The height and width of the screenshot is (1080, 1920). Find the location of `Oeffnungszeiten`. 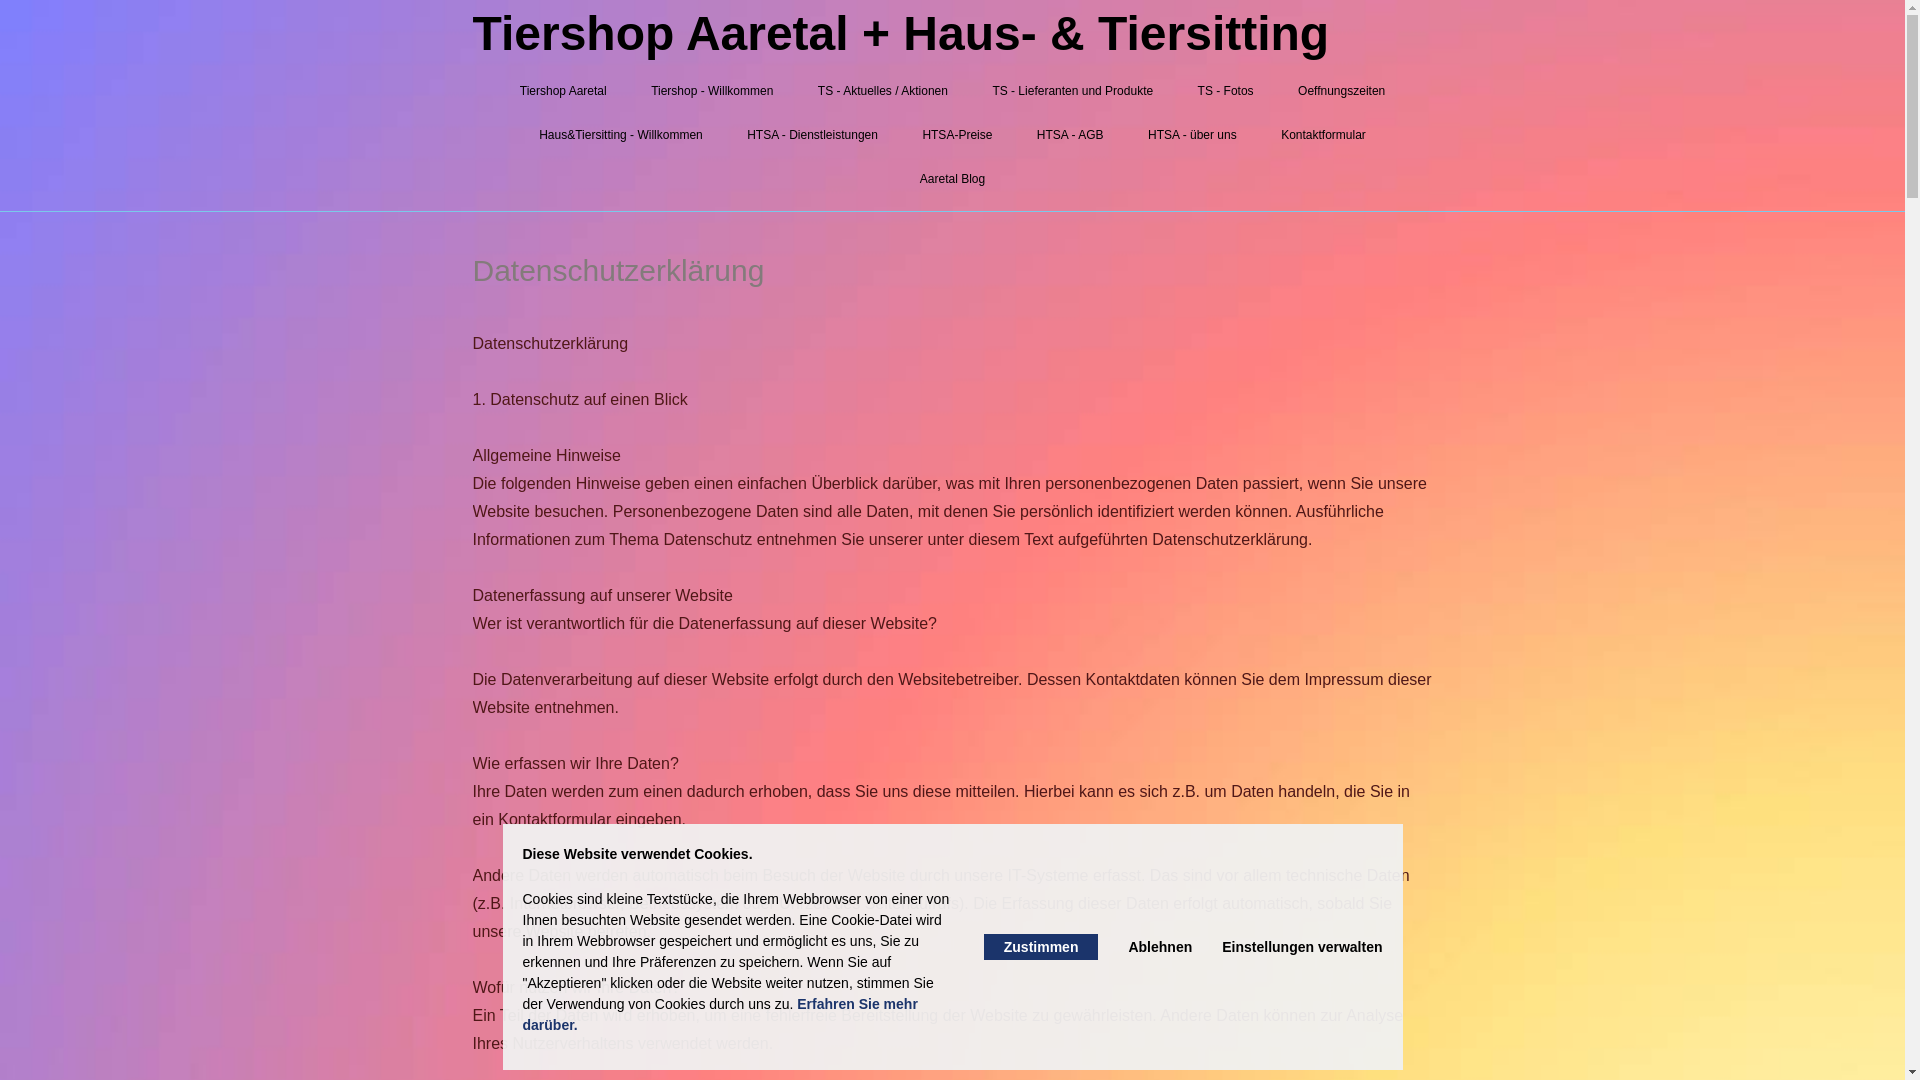

Oeffnungszeiten is located at coordinates (1342, 91).